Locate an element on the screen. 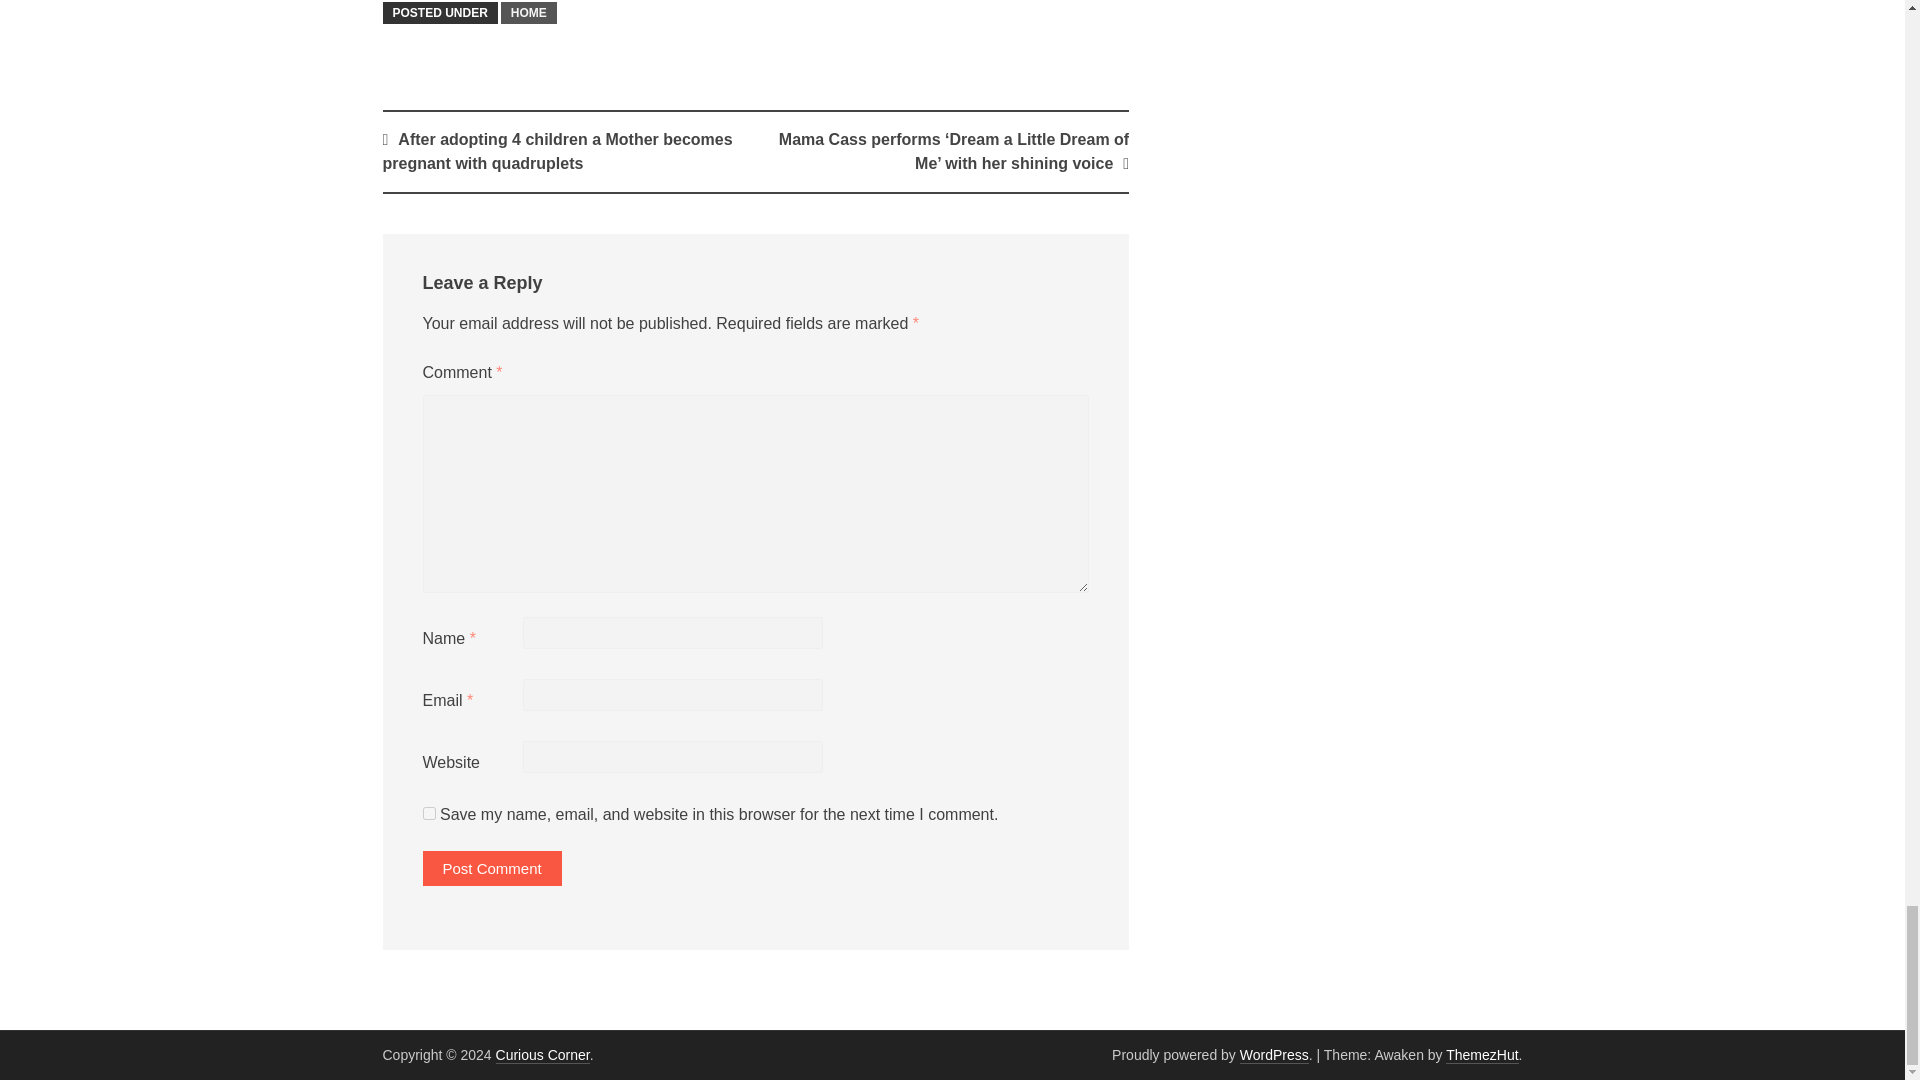 The height and width of the screenshot is (1080, 1920). HOME is located at coordinates (528, 12).